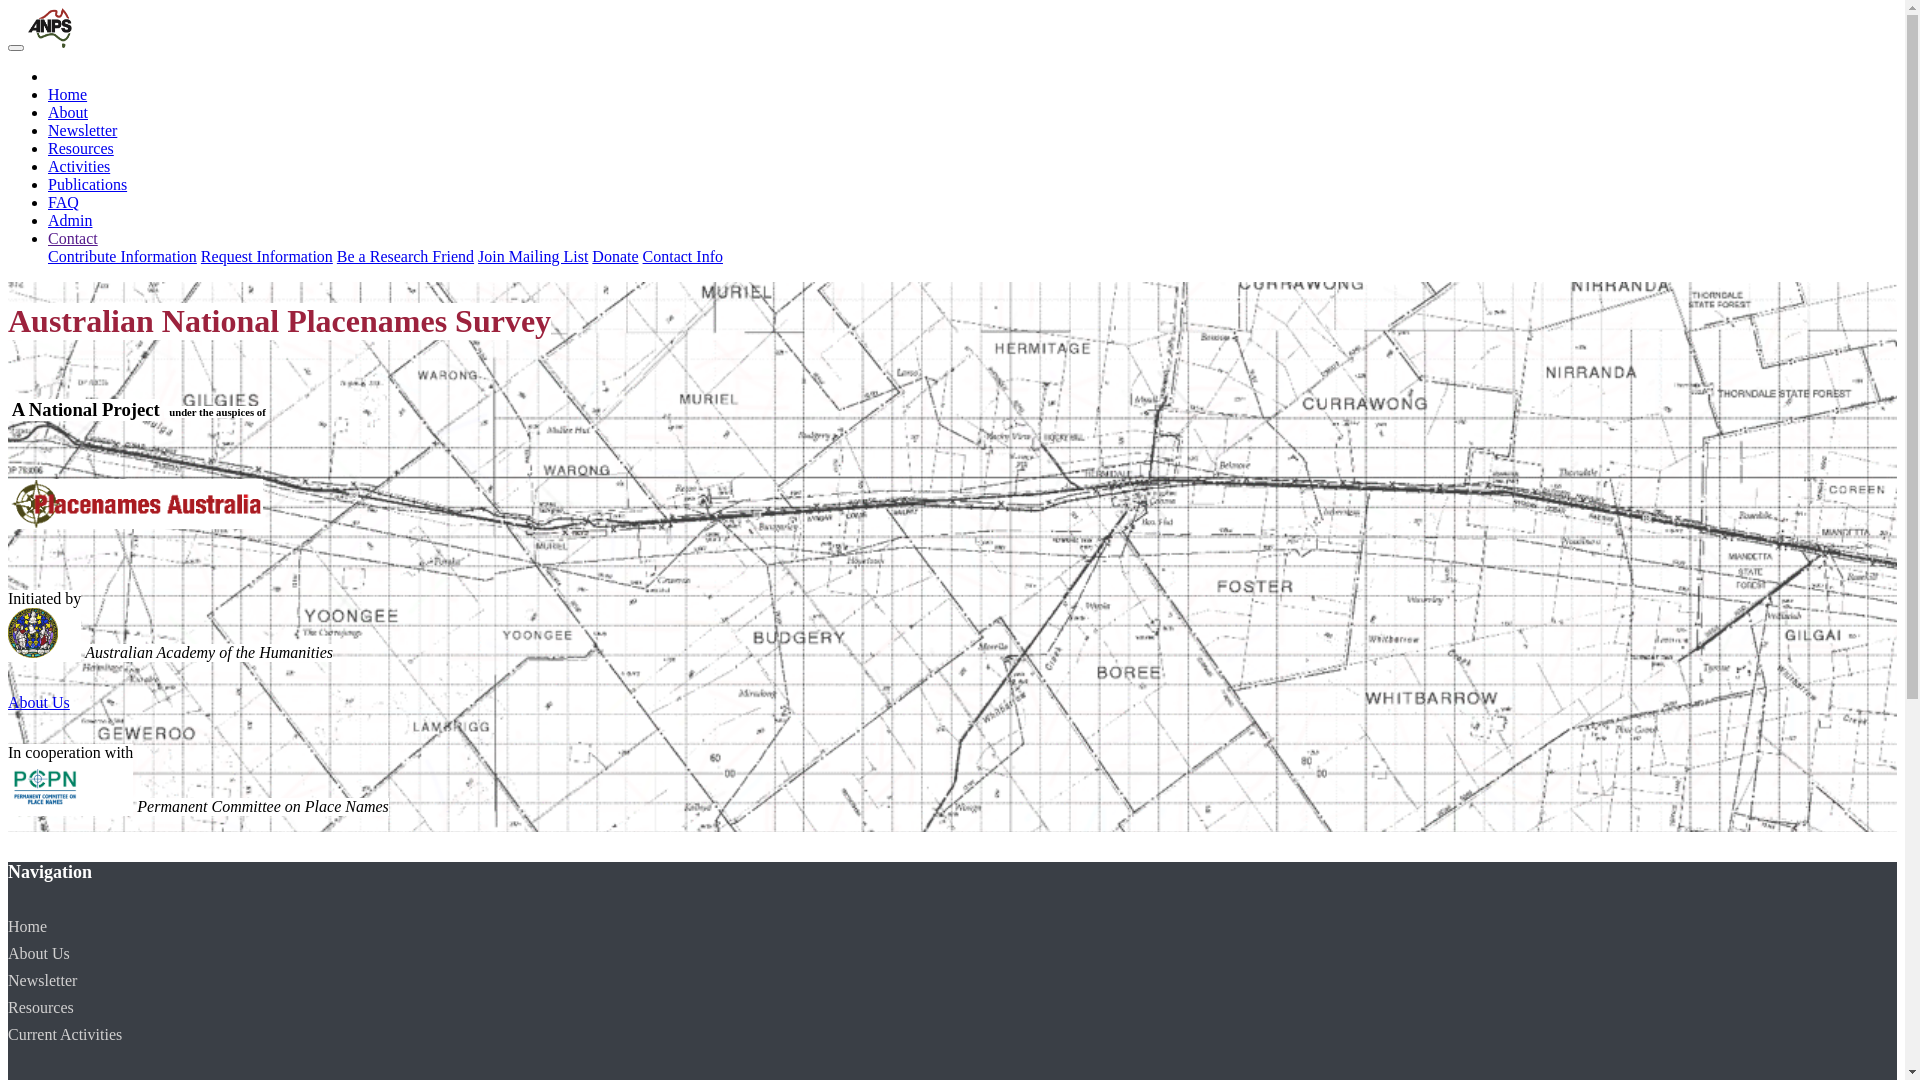 This screenshot has width=1920, height=1080. I want to click on Contact, so click(73, 238).